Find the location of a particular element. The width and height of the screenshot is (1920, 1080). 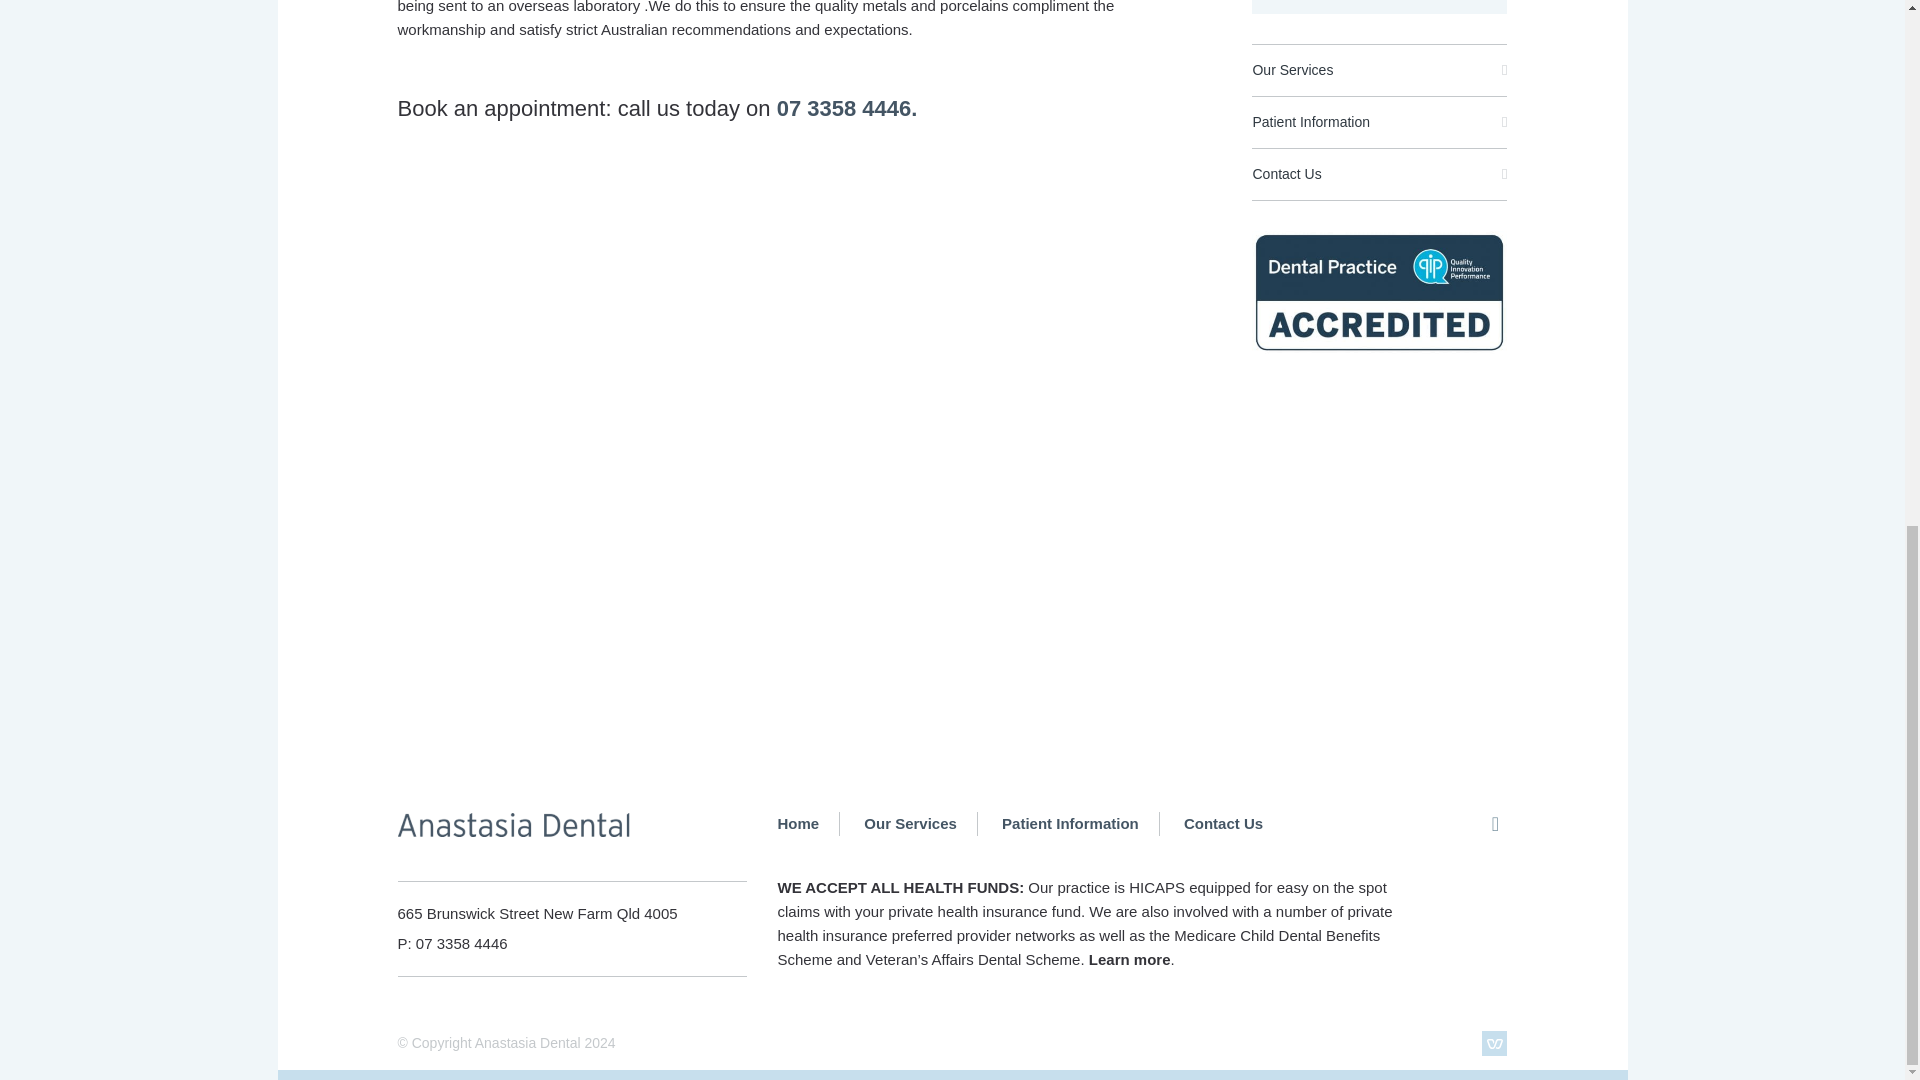

Anastasia Dental is located at coordinates (513, 823).